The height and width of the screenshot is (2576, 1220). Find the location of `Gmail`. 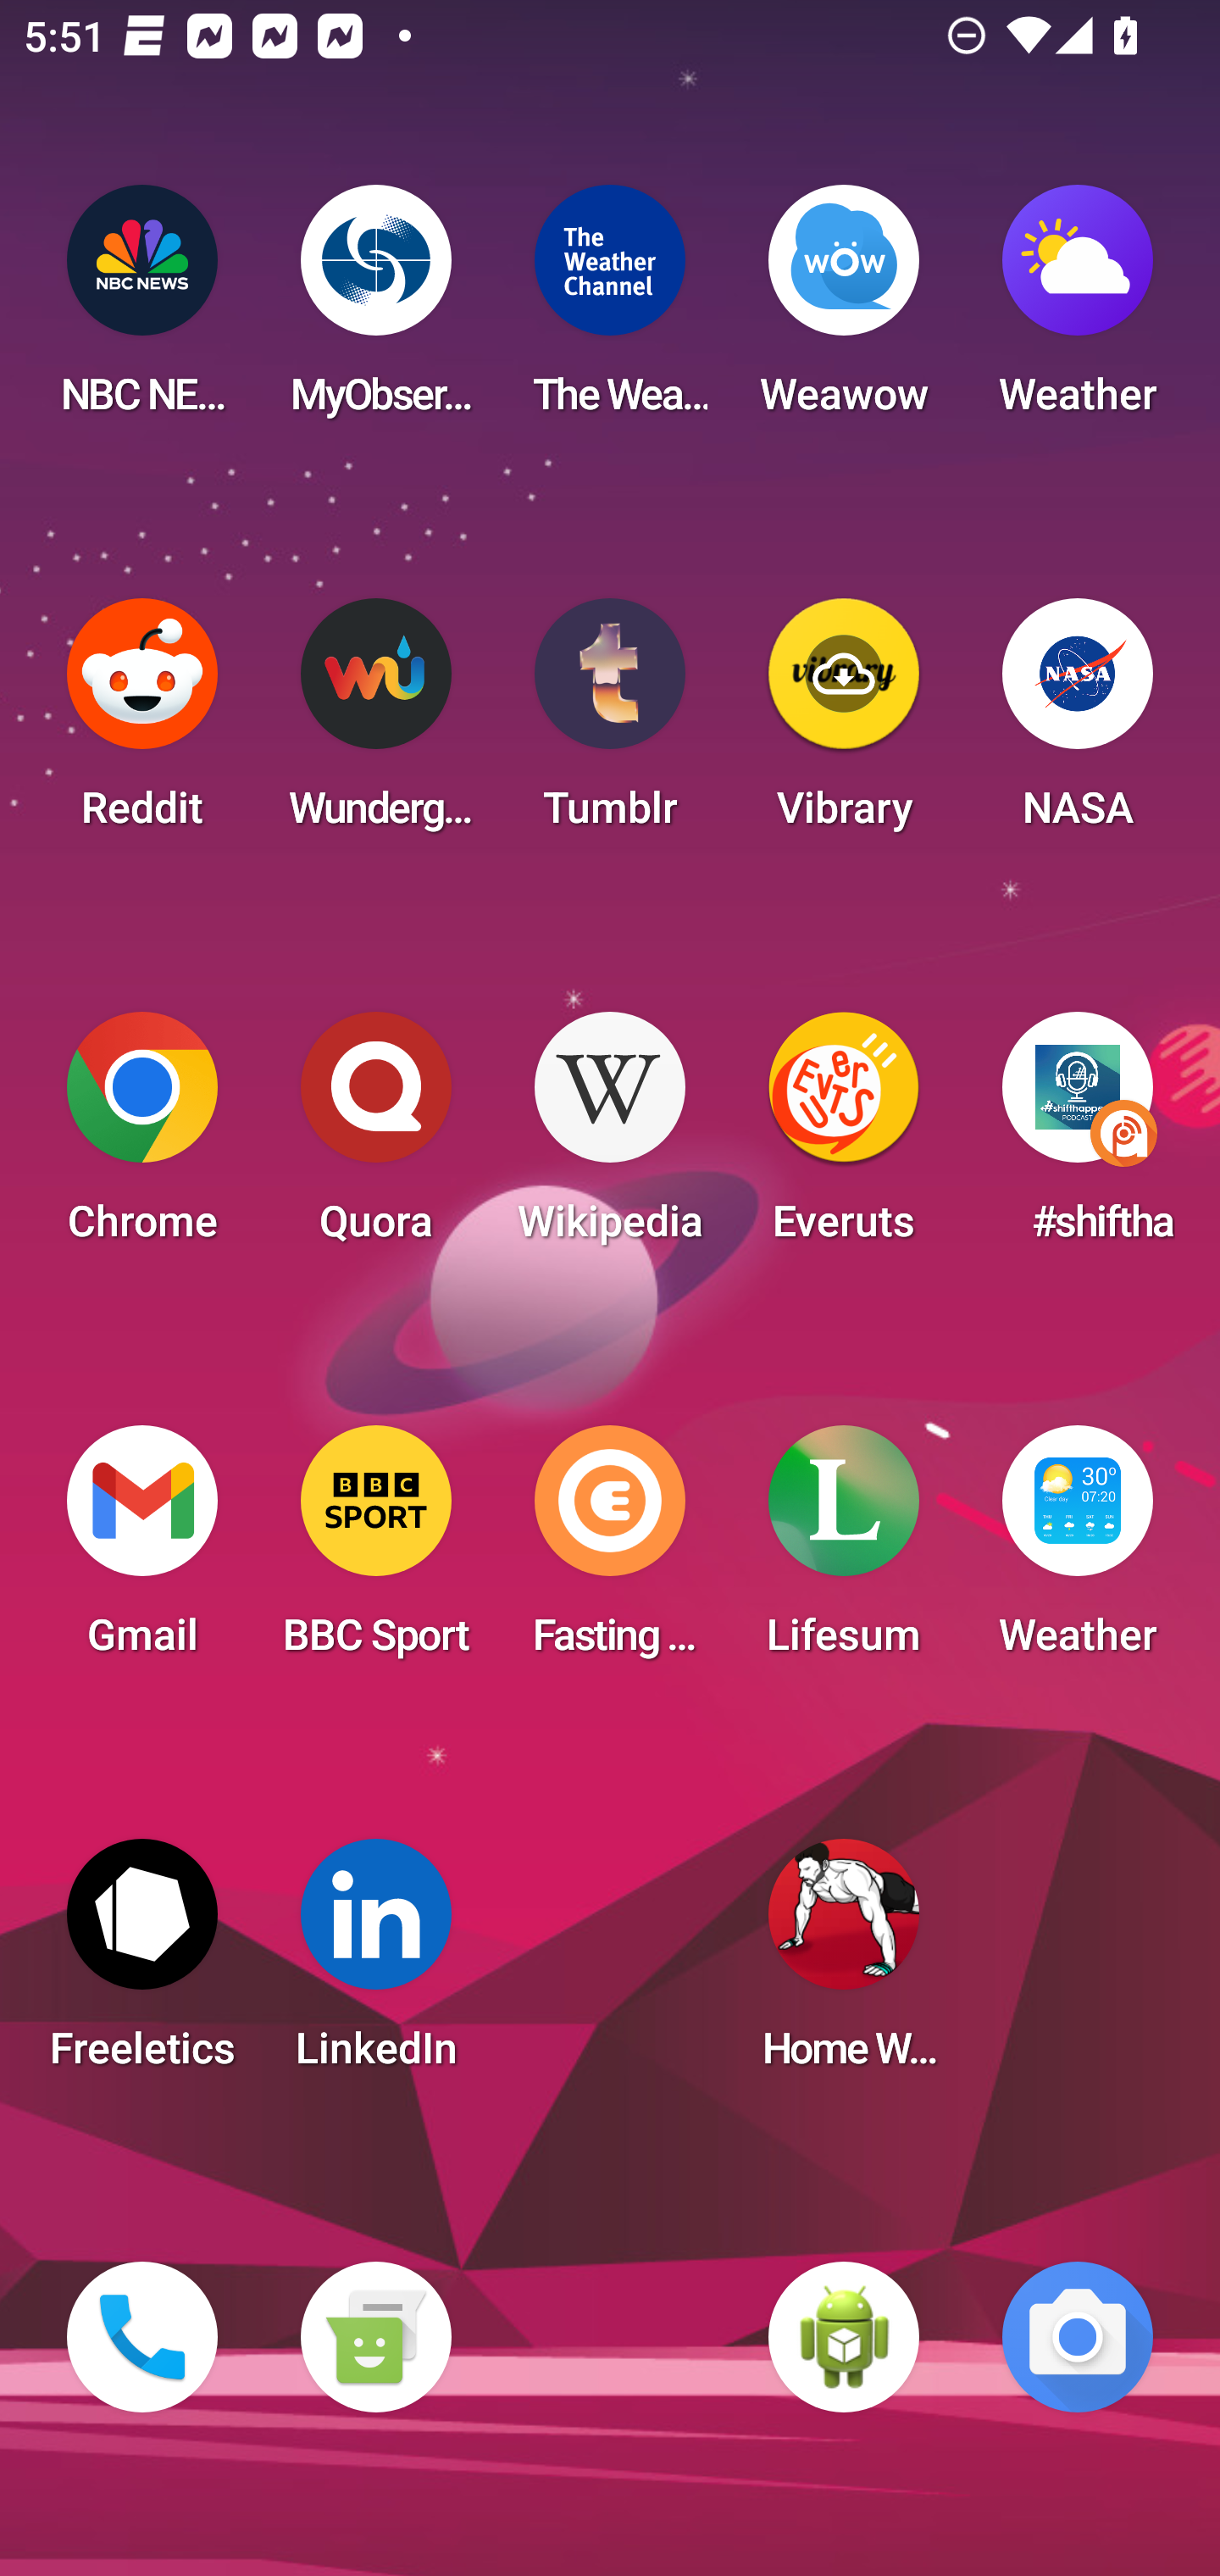

Gmail is located at coordinates (142, 1551).